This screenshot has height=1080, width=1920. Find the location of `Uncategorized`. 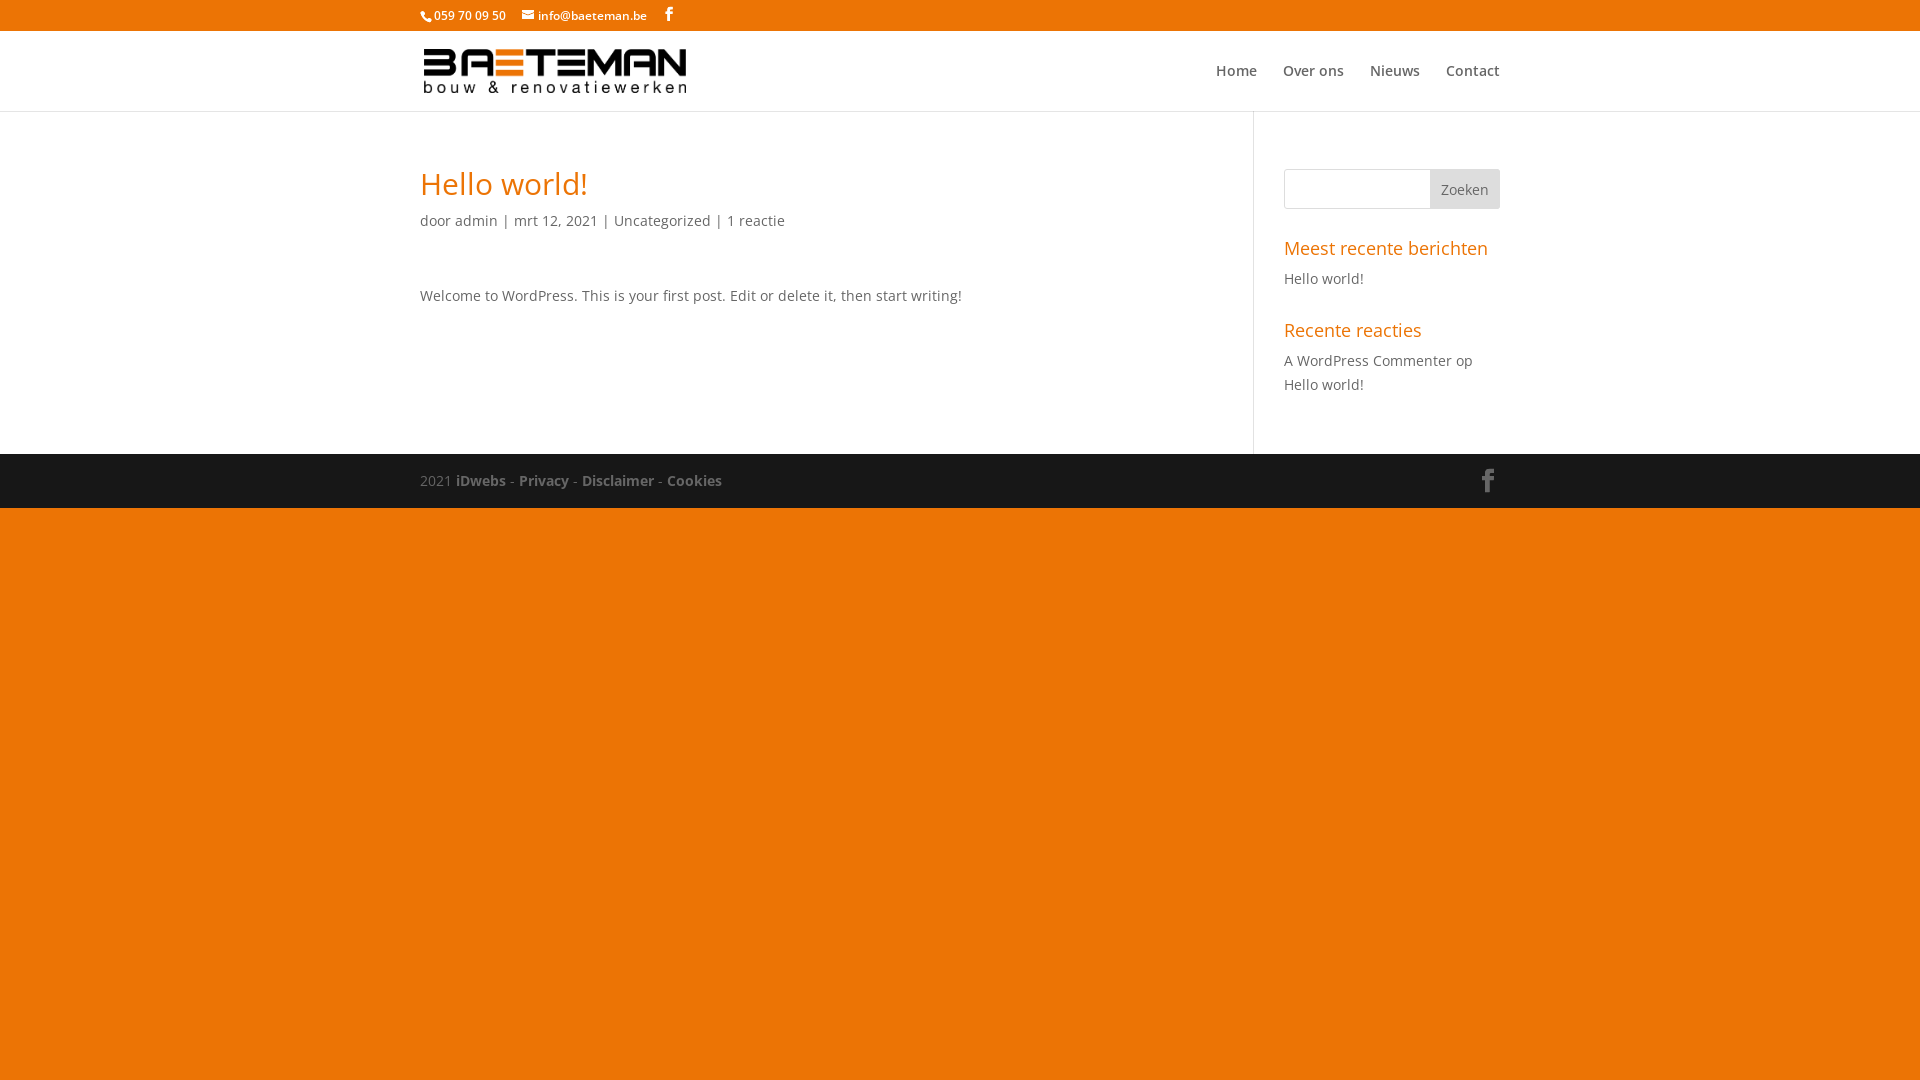

Uncategorized is located at coordinates (662, 220).